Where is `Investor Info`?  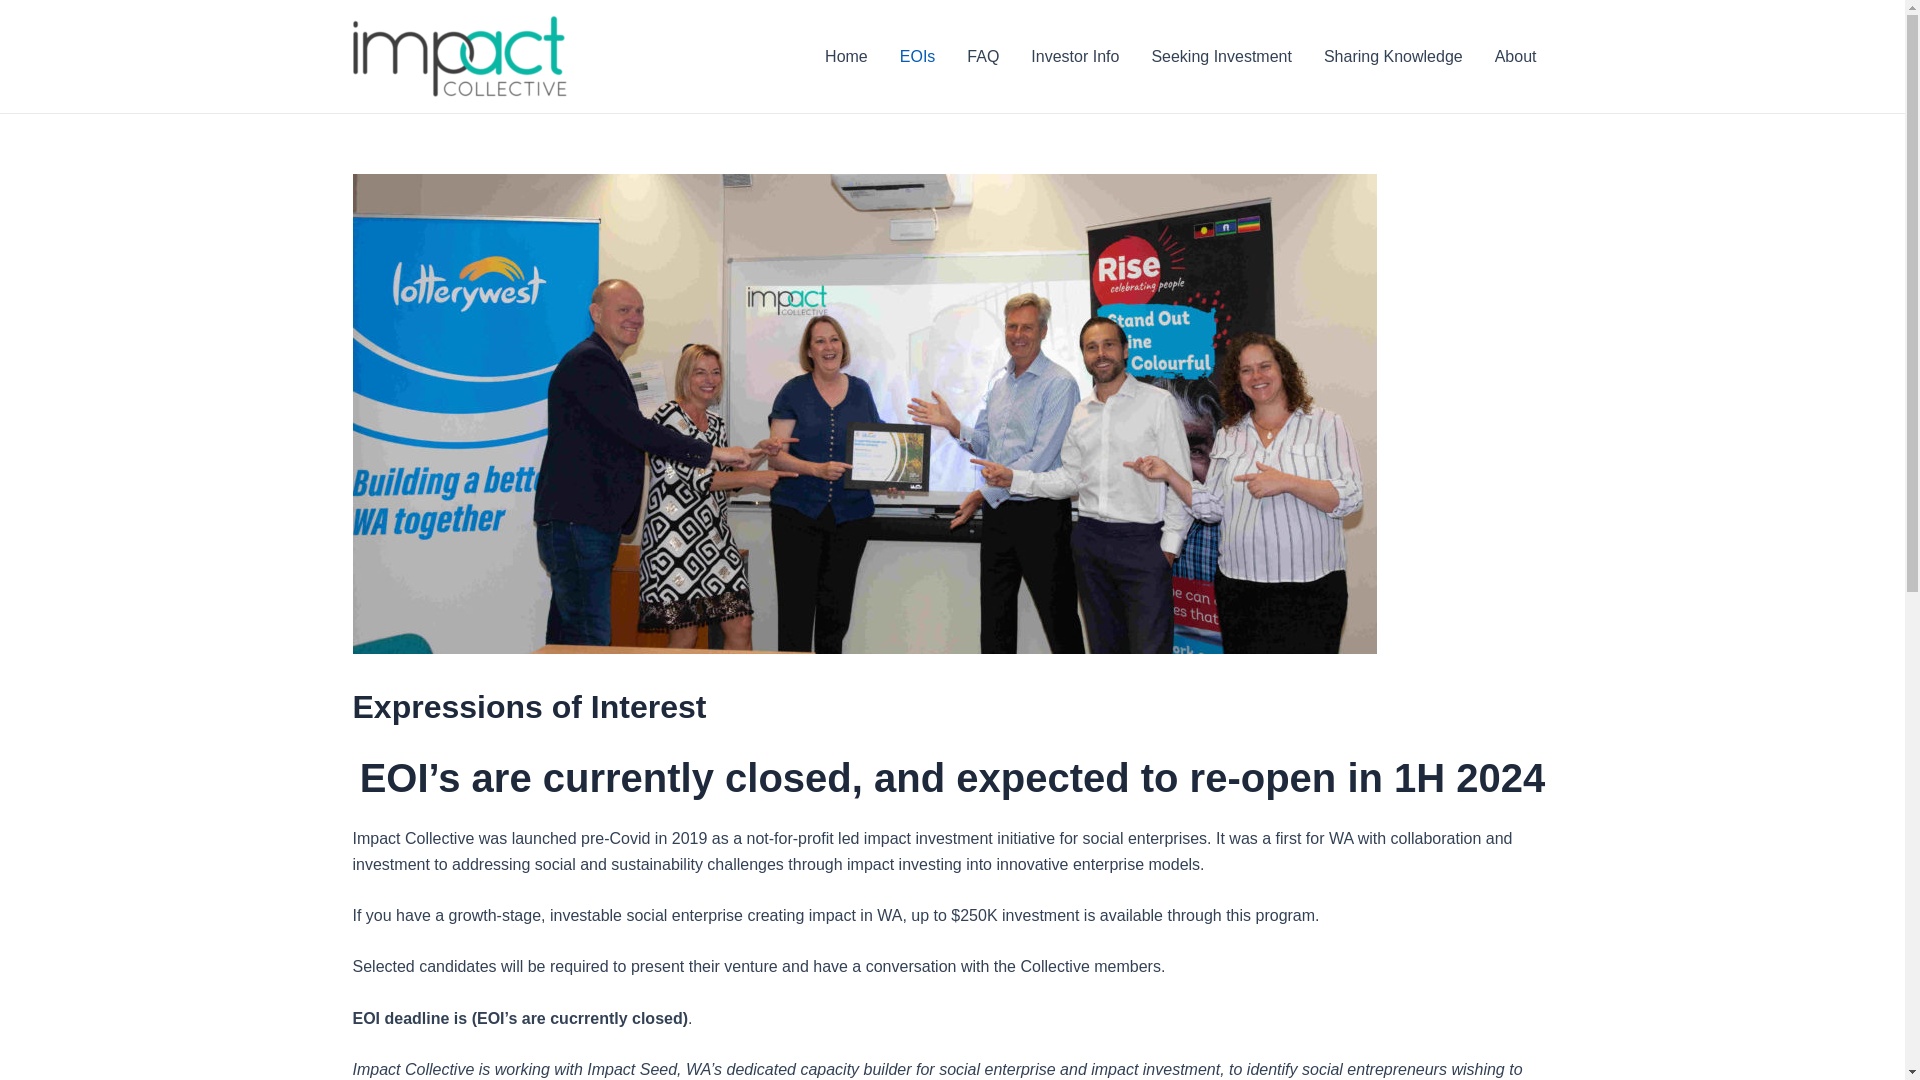
Investor Info is located at coordinates (1075, 56).